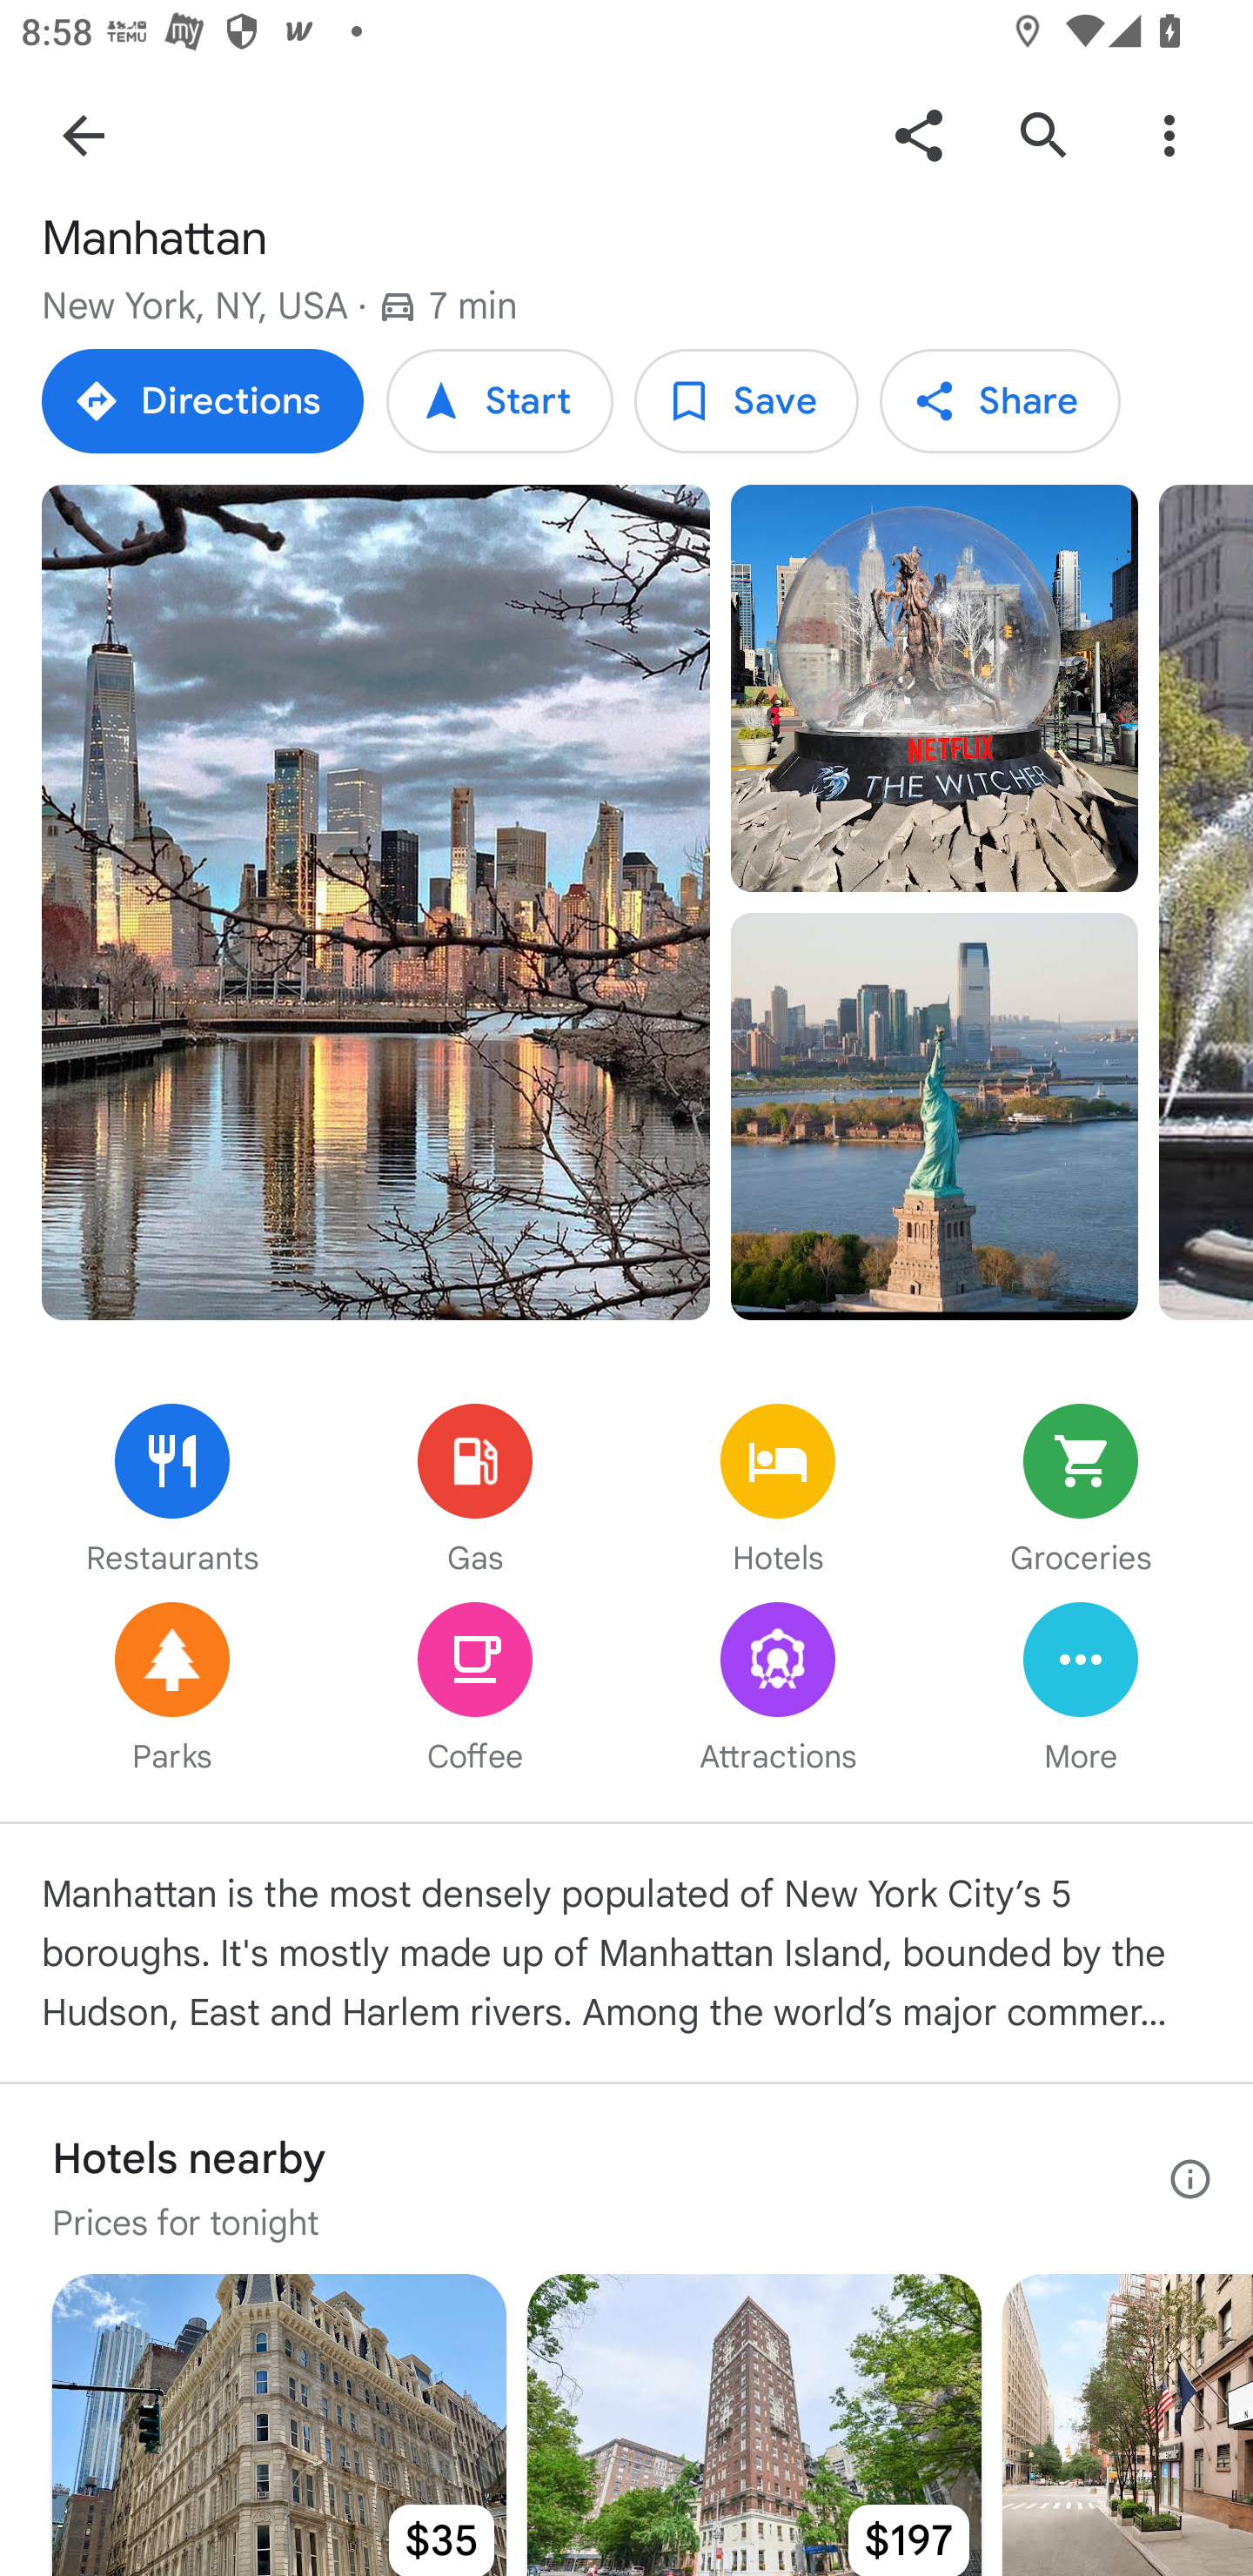 The width and height of the screenshot is (1253, 2576). I want to click on Search, so click(1043, 134).